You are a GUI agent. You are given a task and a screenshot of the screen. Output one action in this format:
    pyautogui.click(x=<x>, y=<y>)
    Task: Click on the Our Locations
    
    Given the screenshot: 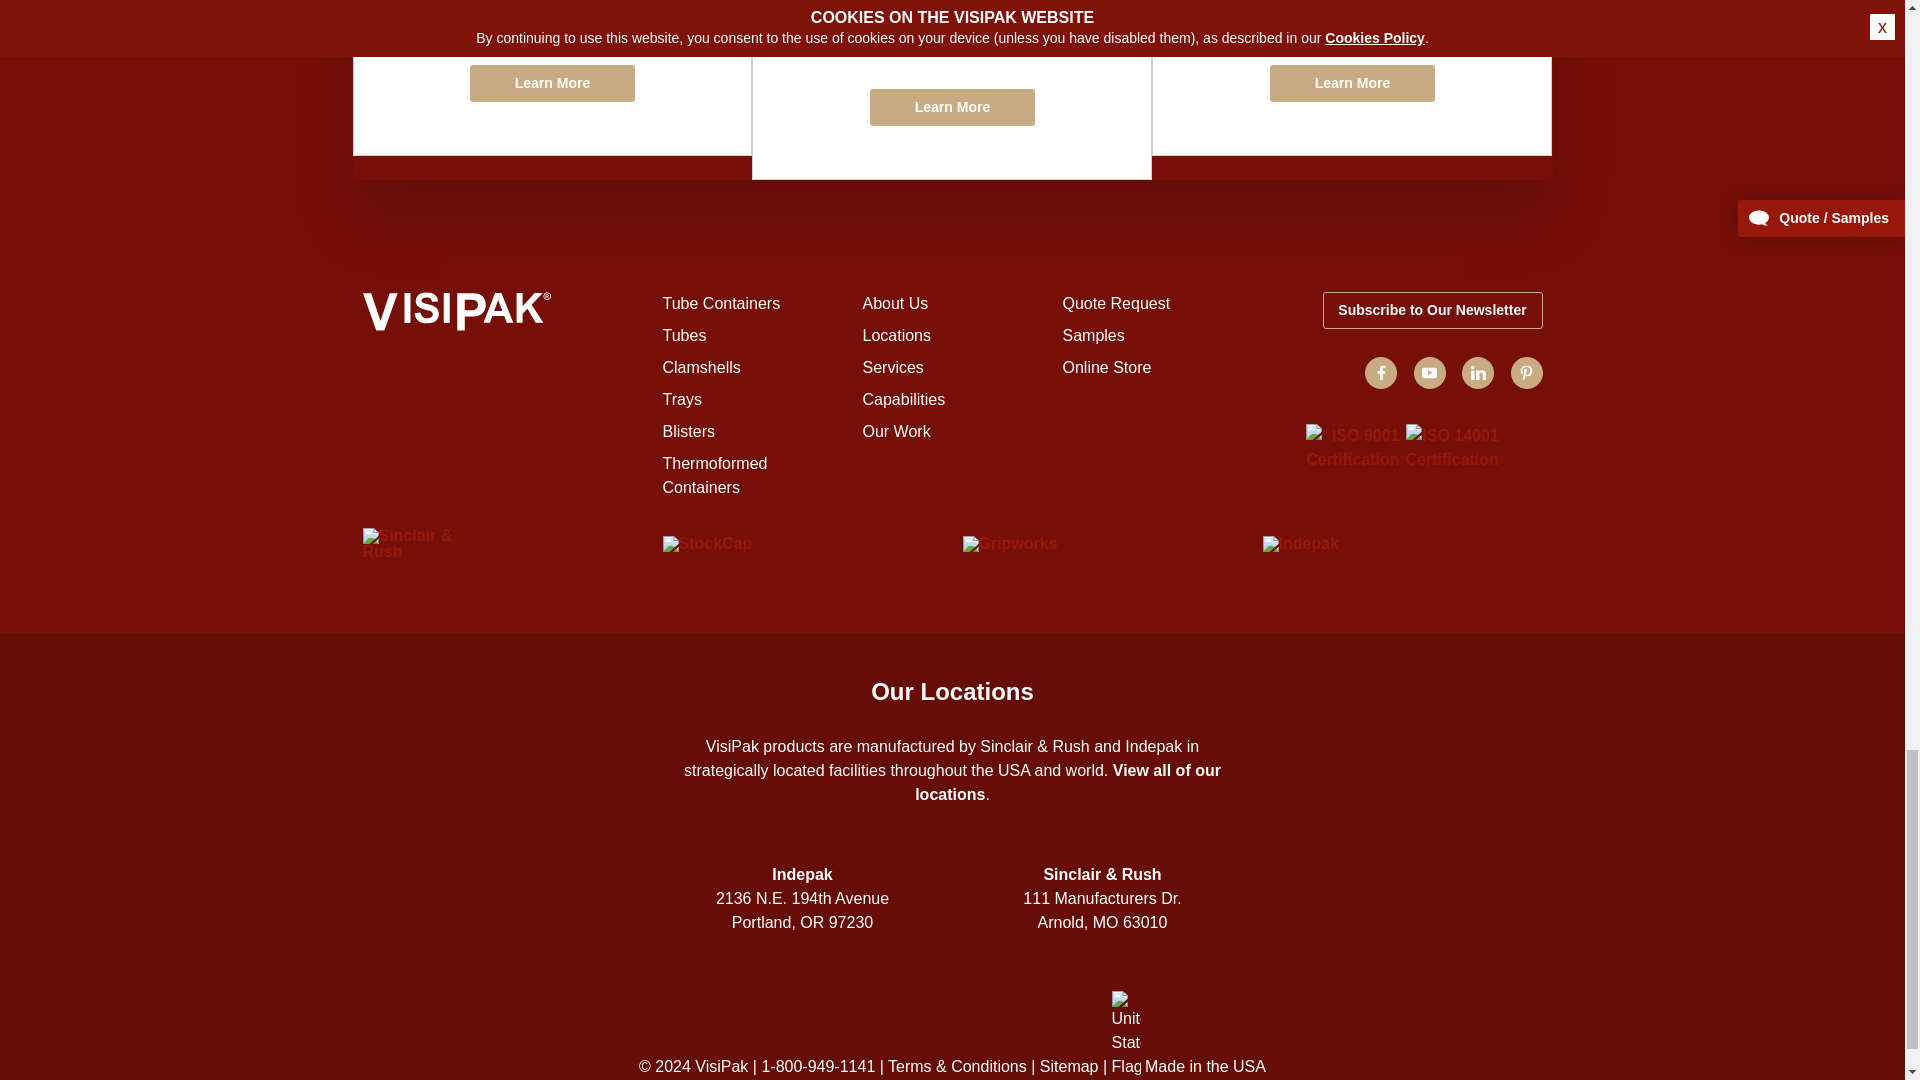 What is the action you would take?
    pyautogui.click(x=896, y=336)
    